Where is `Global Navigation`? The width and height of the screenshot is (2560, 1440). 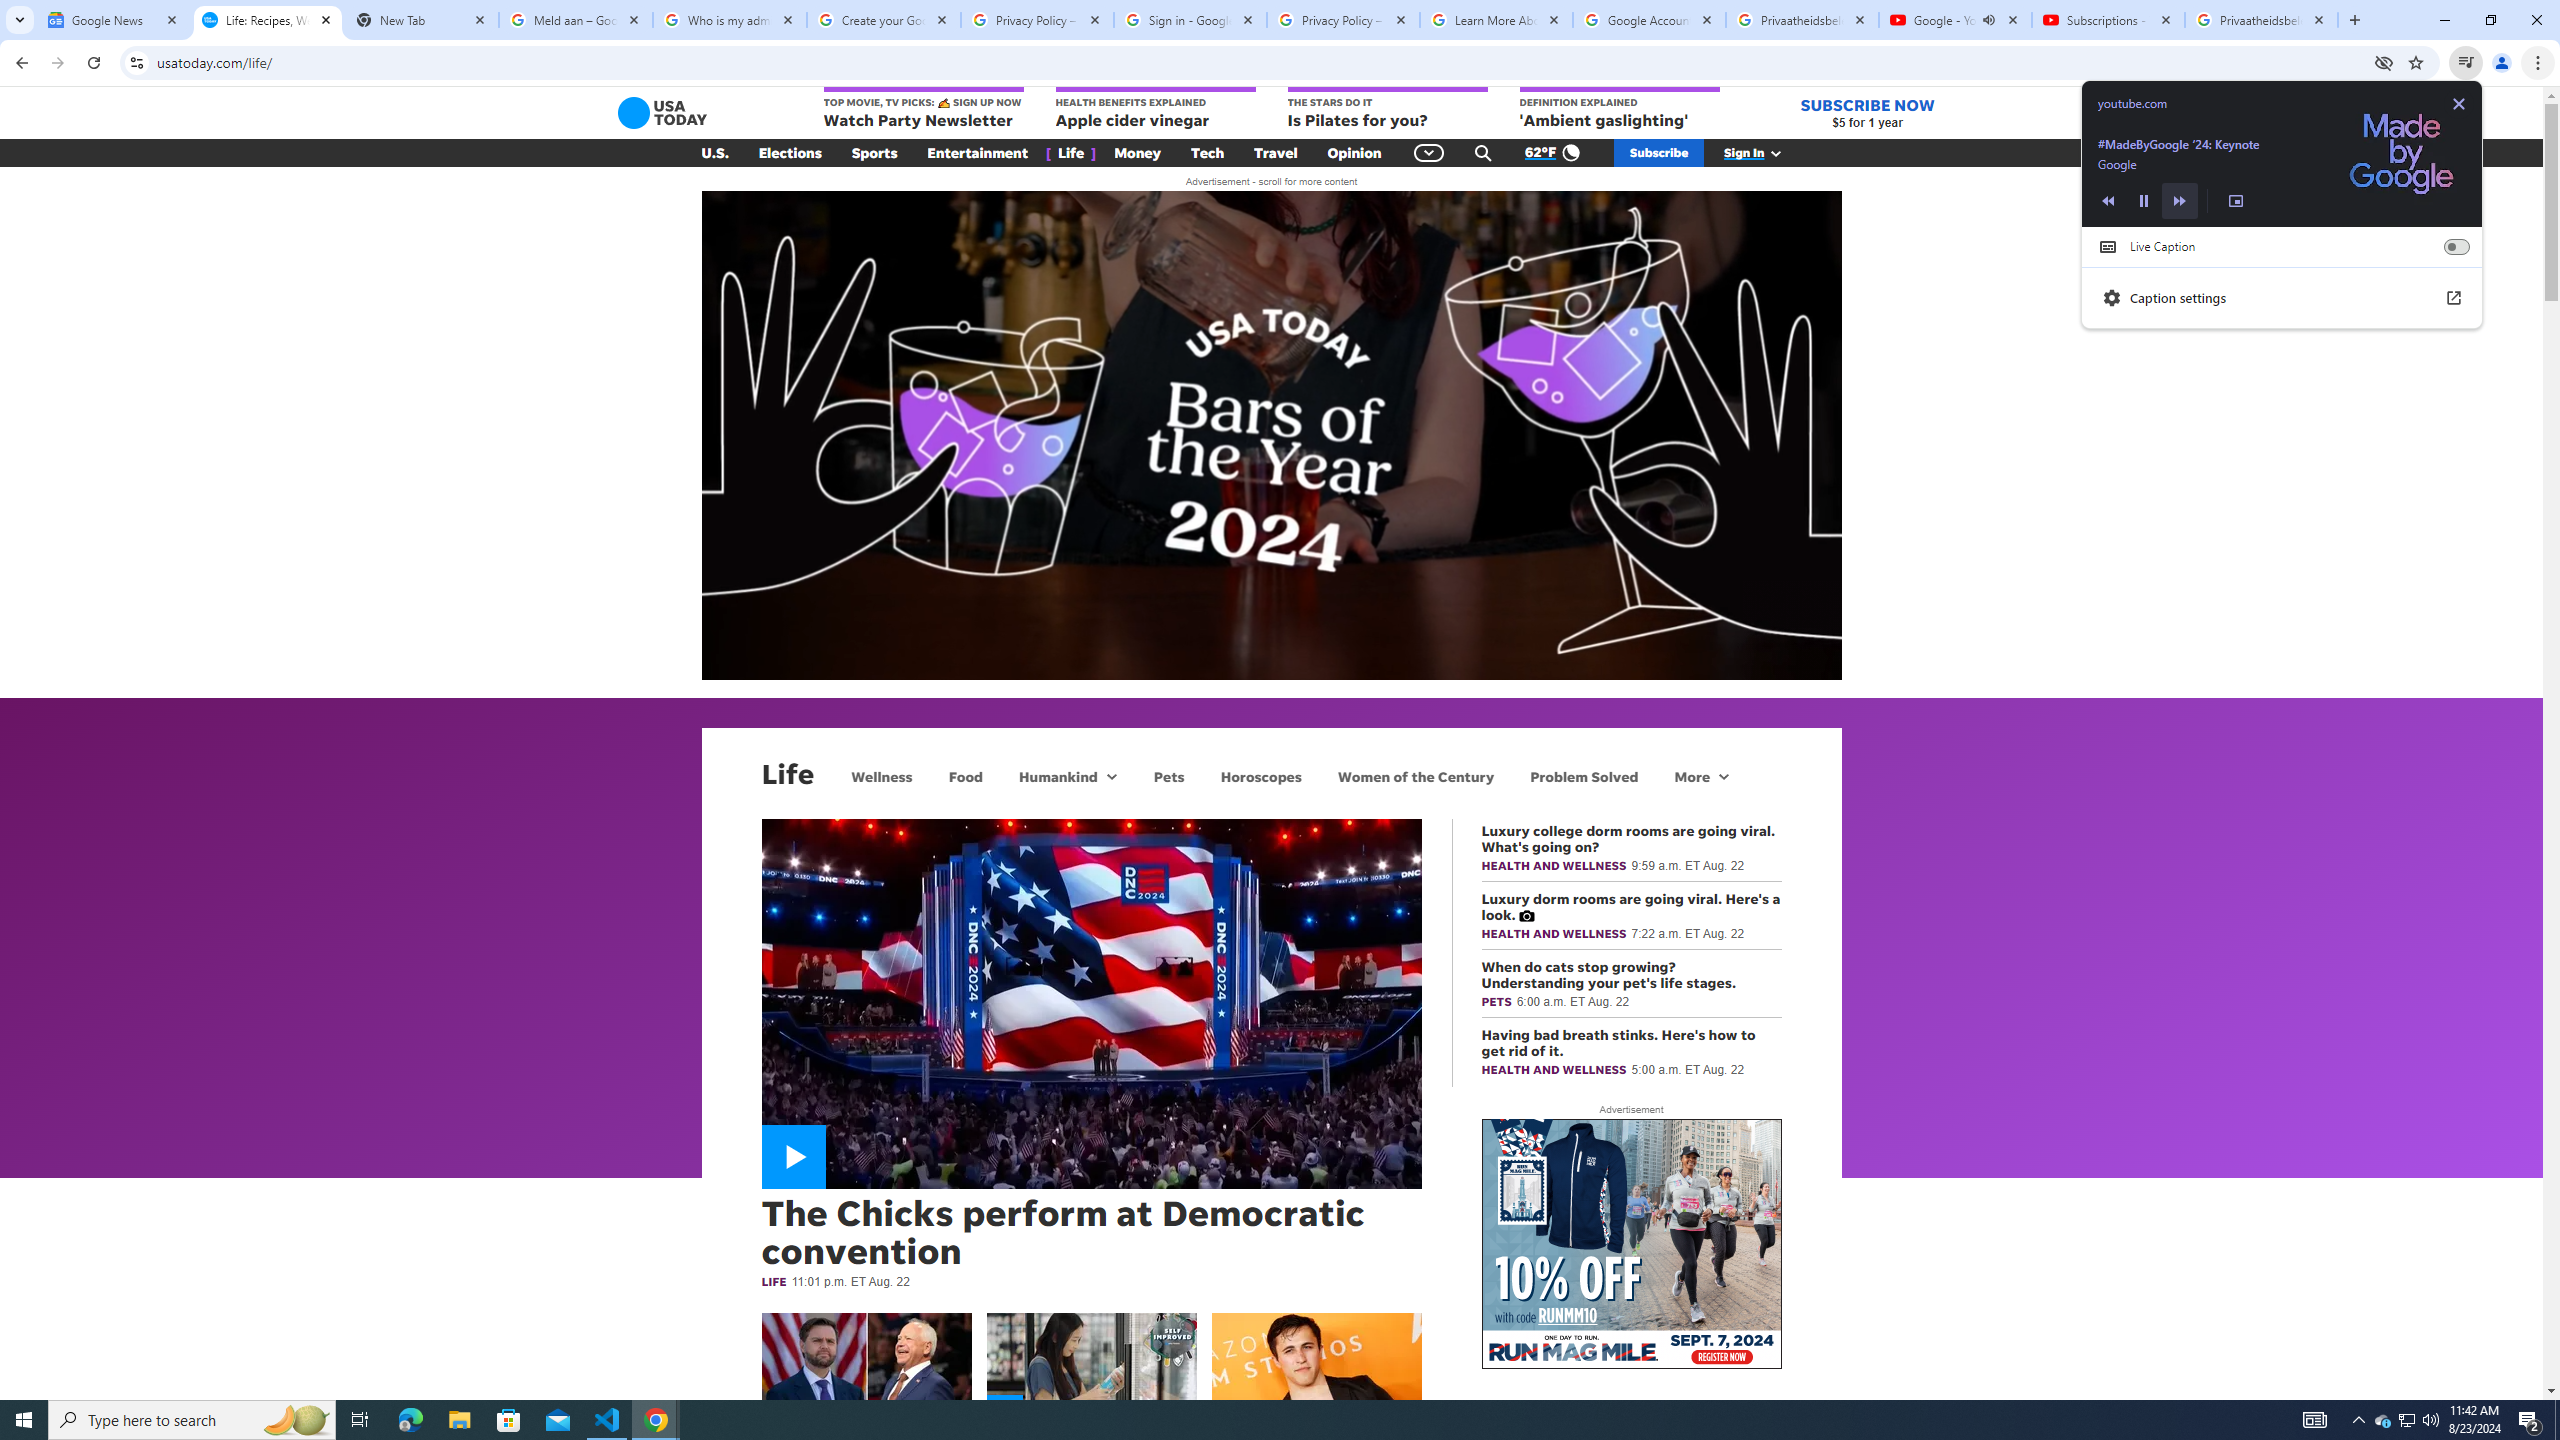 Global Navigation is located at coordinates (1428, 153).